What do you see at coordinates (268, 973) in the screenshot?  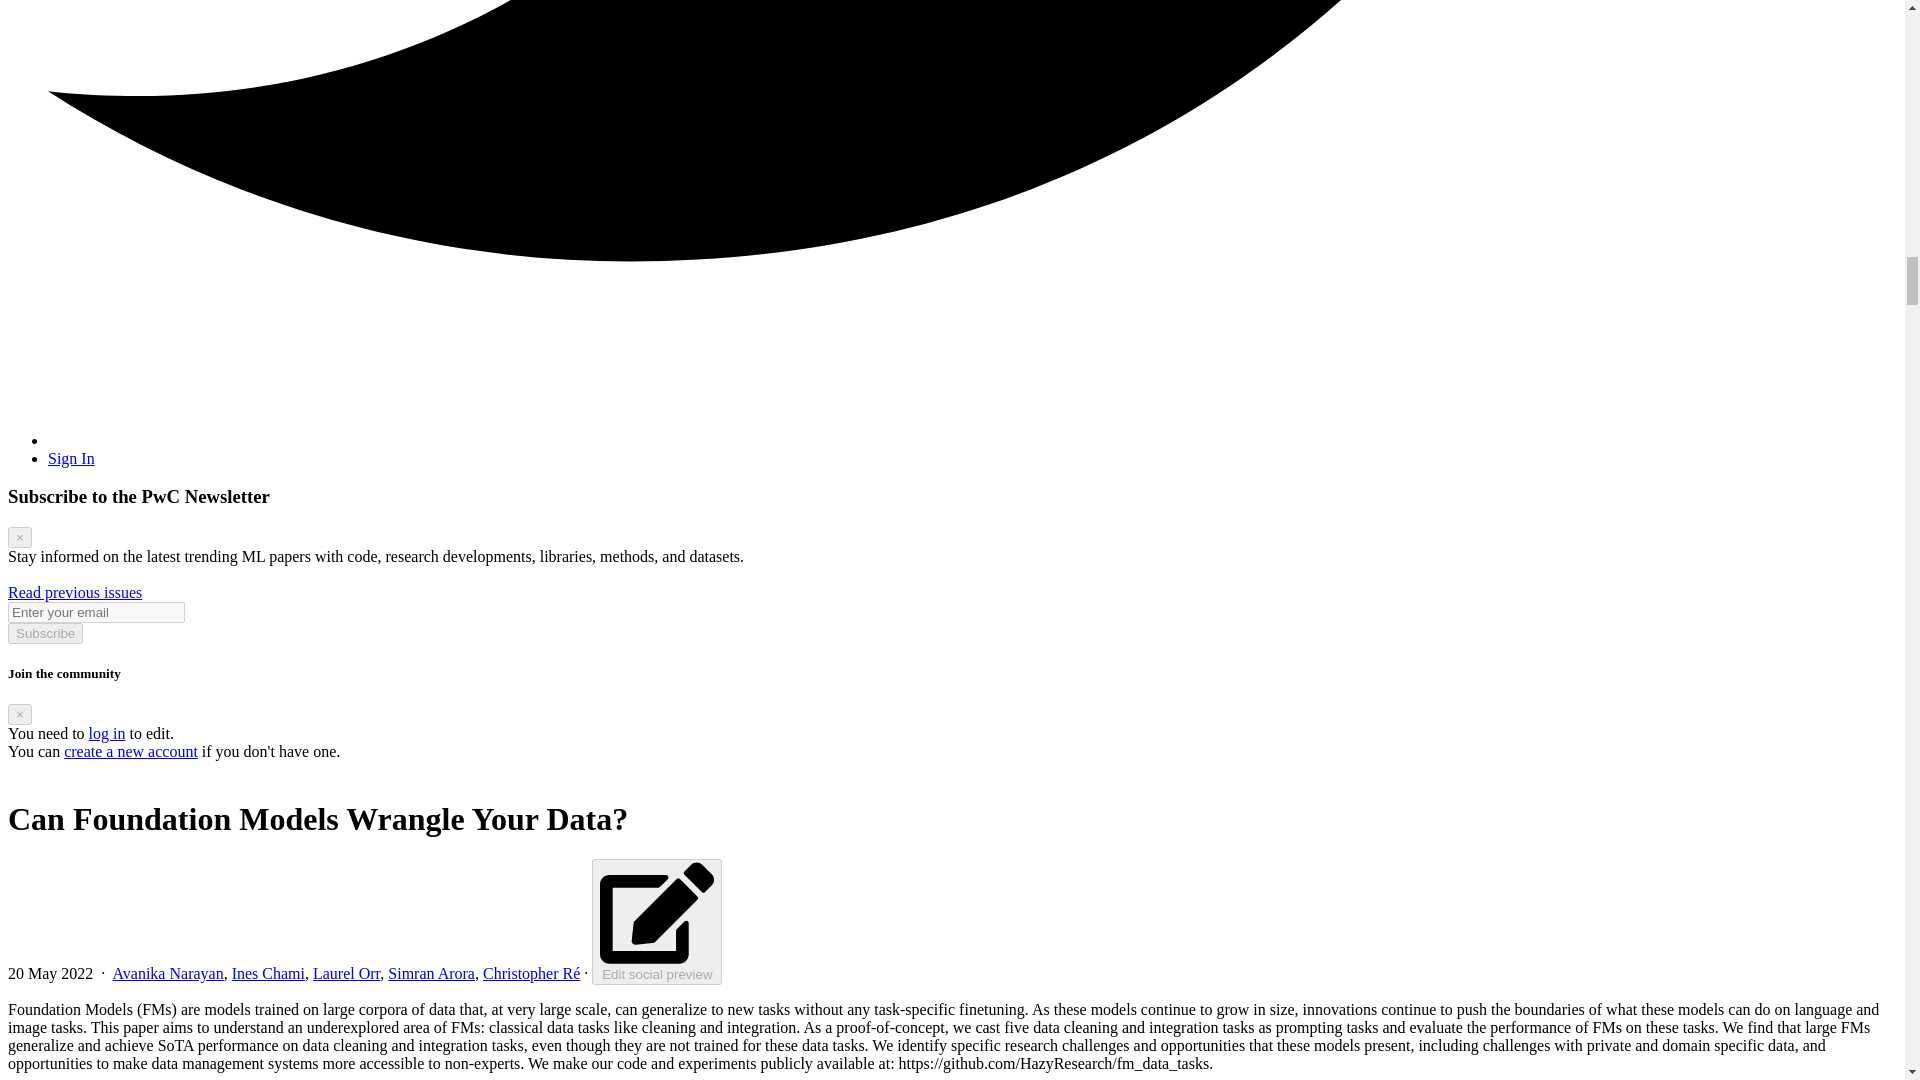 I see `Ines Chami` at bounding box center [268, 973].